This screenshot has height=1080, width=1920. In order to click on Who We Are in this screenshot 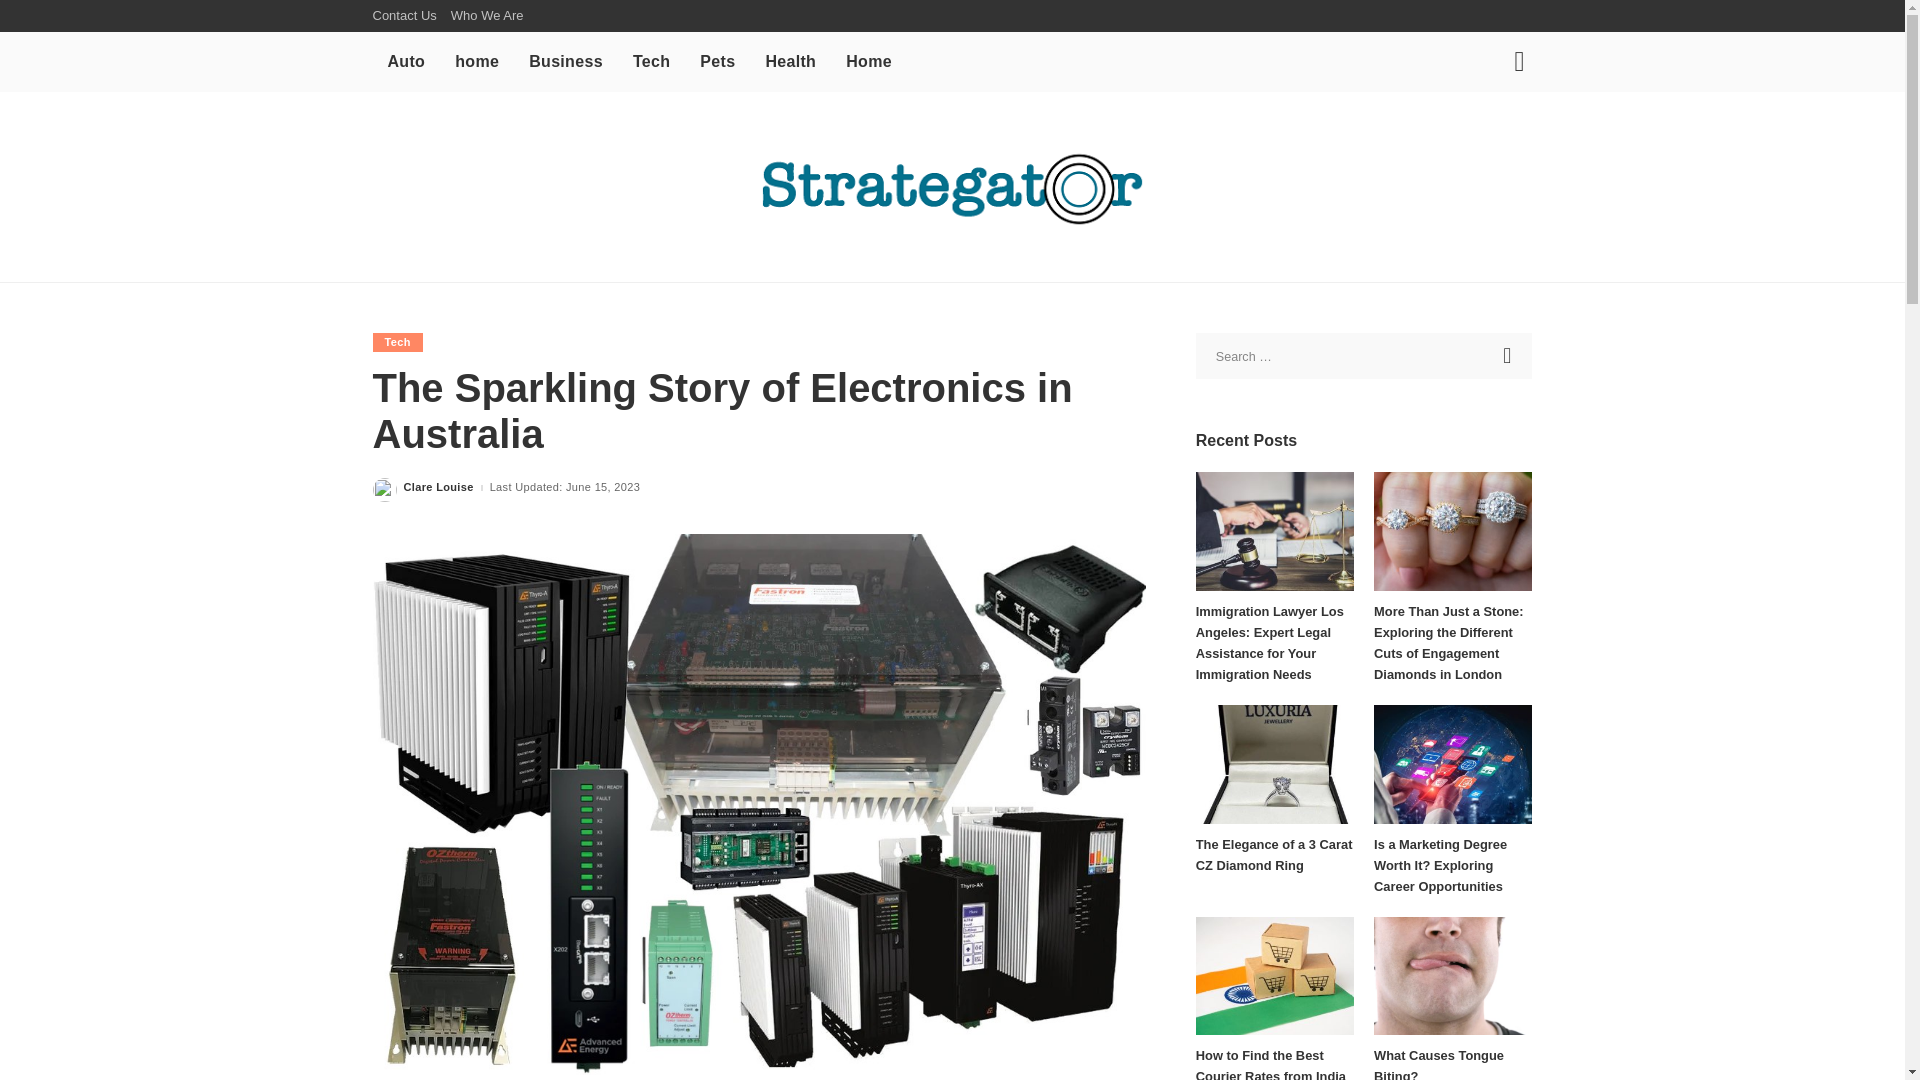, I will do `click(487, 16)`.